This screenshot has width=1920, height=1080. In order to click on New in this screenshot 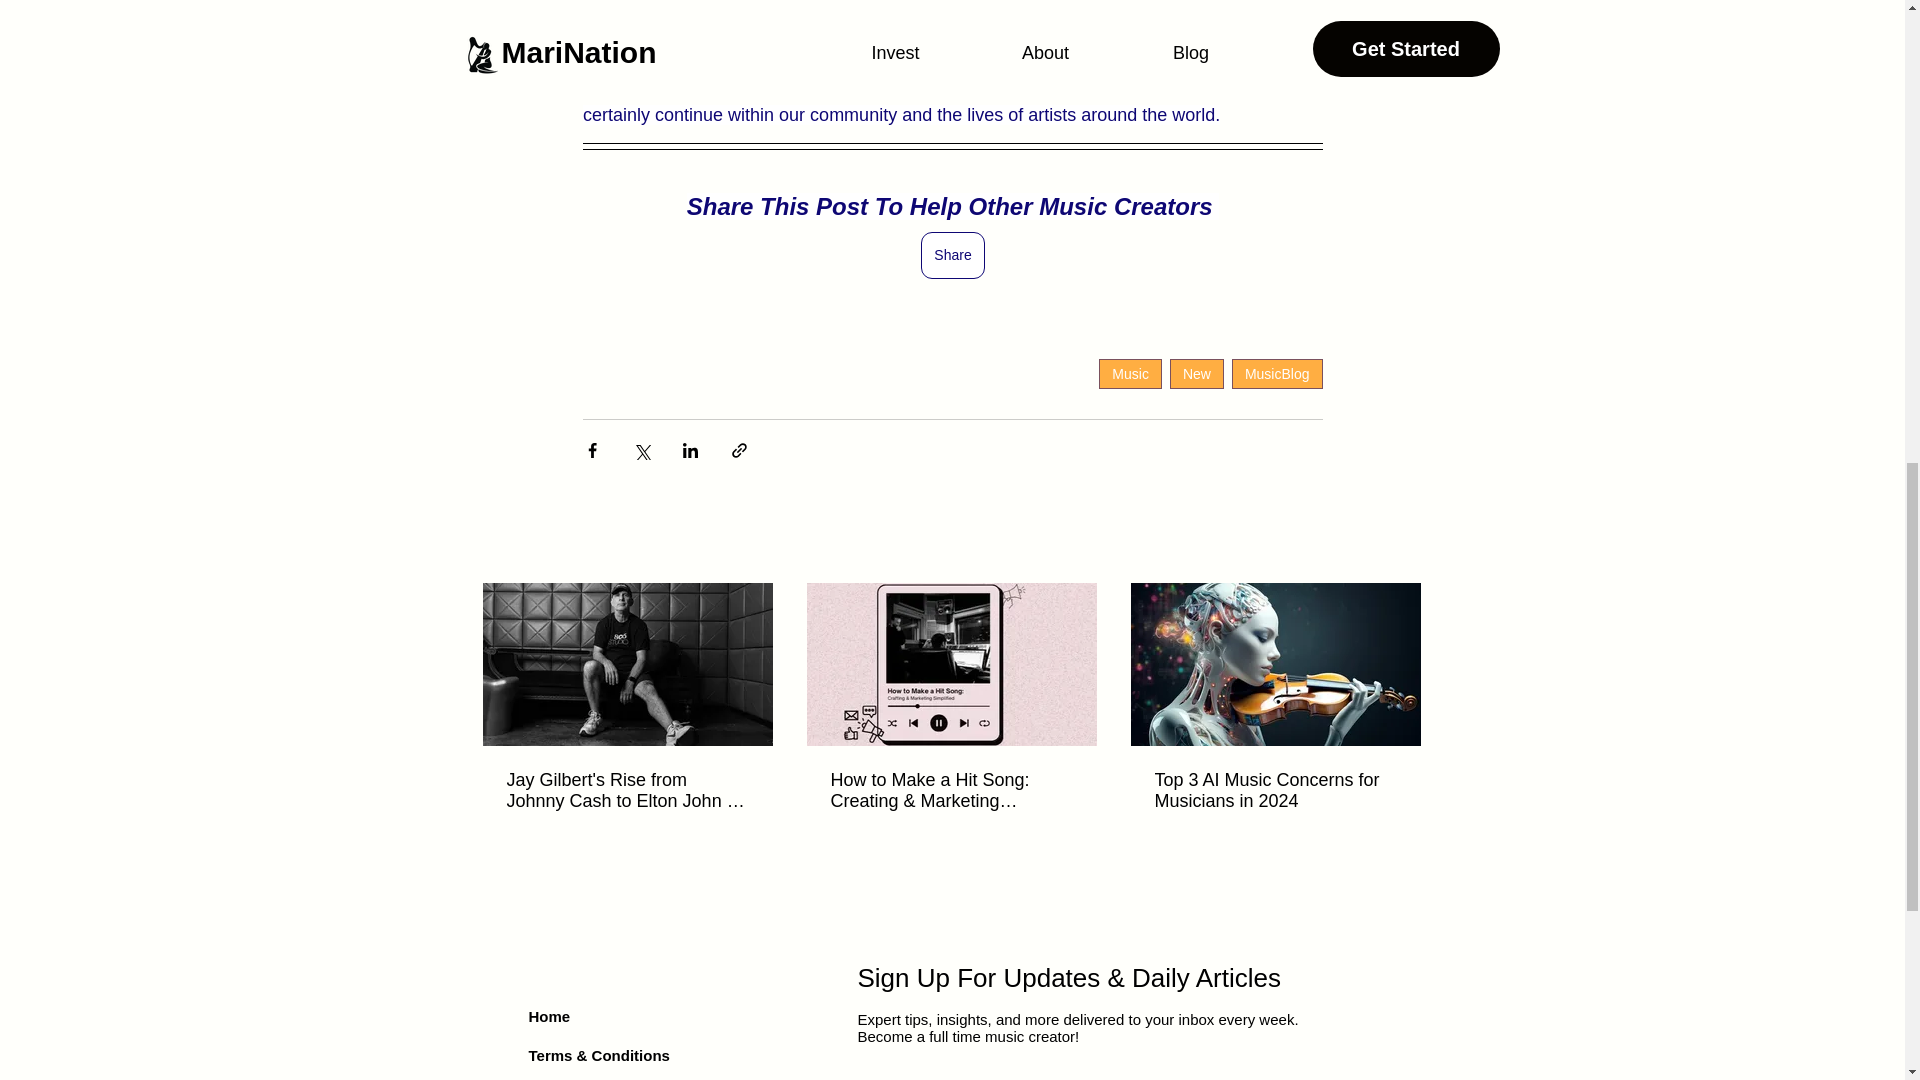, I will do `click(1196, 373)`.